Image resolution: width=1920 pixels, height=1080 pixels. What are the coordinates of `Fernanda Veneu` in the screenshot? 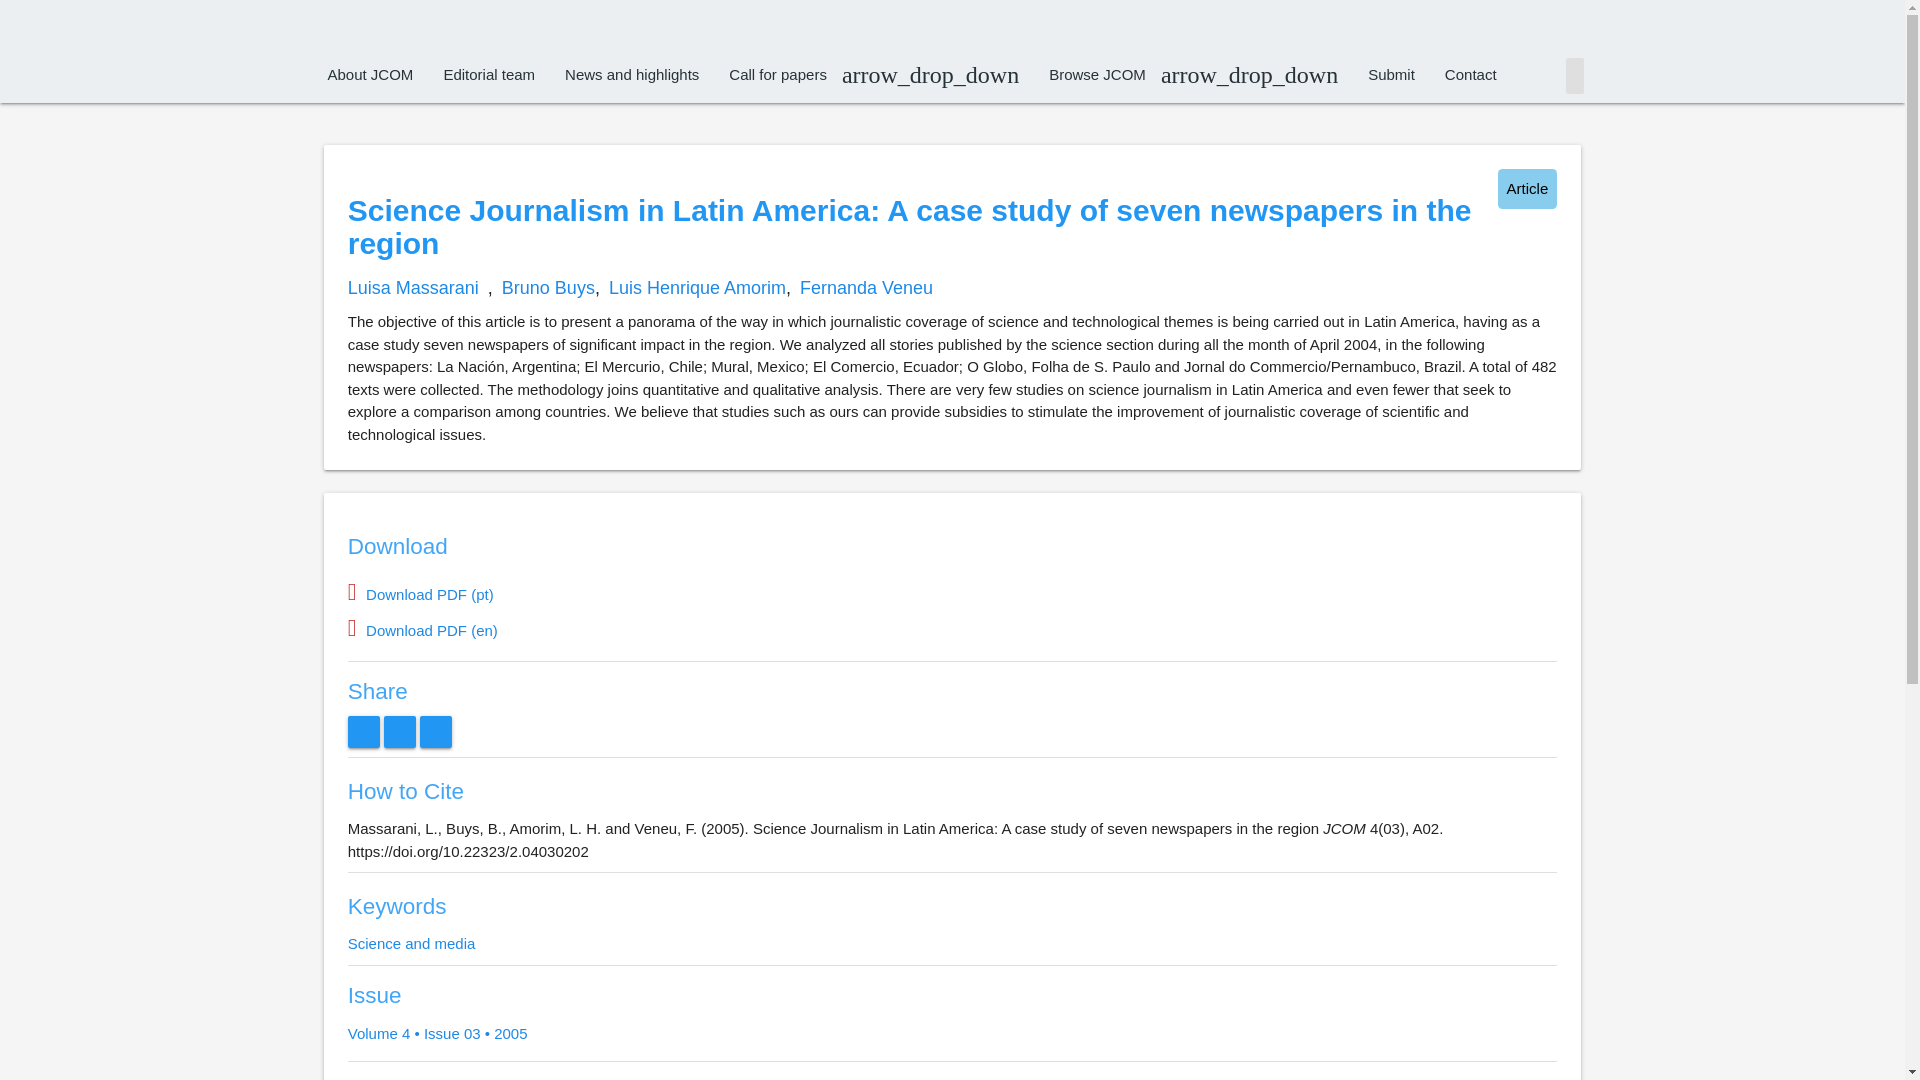 It's located at (866, 288).